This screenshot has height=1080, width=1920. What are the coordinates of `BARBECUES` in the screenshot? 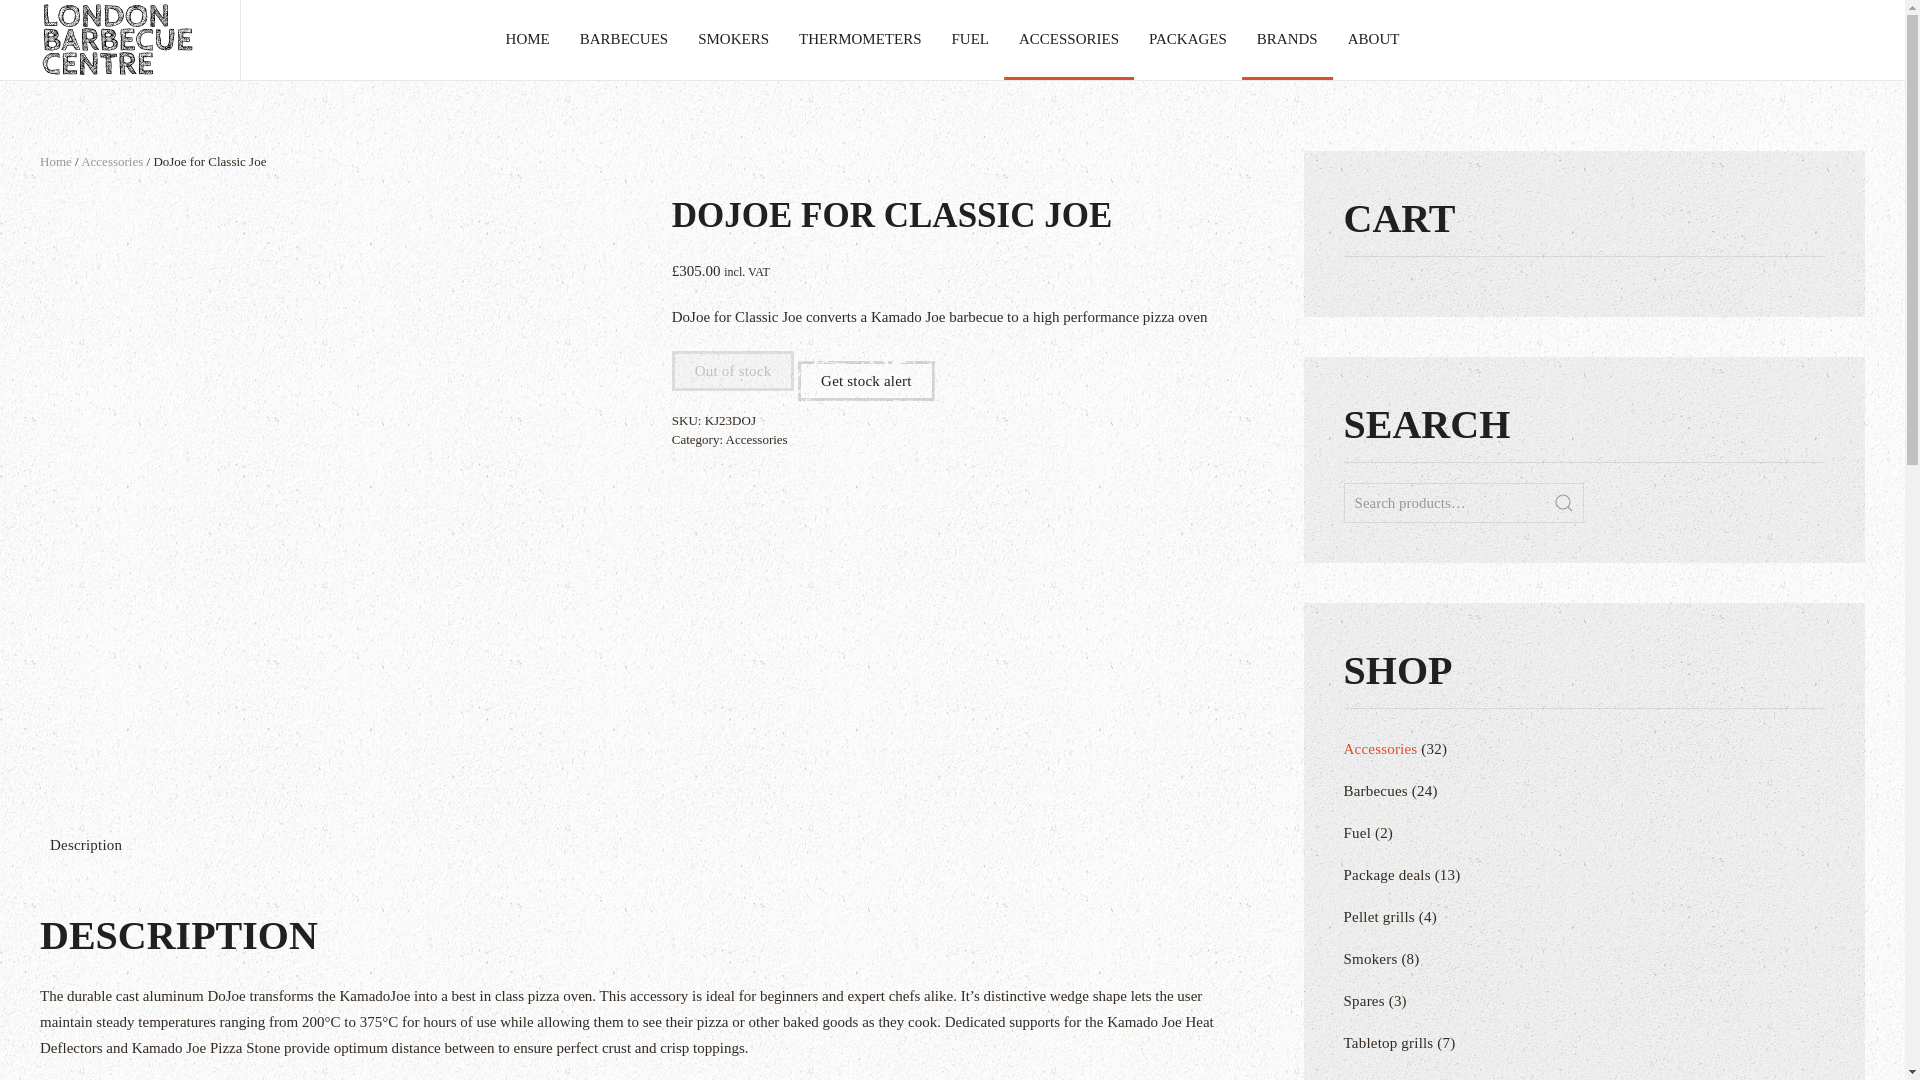 It's located at (624, 40).